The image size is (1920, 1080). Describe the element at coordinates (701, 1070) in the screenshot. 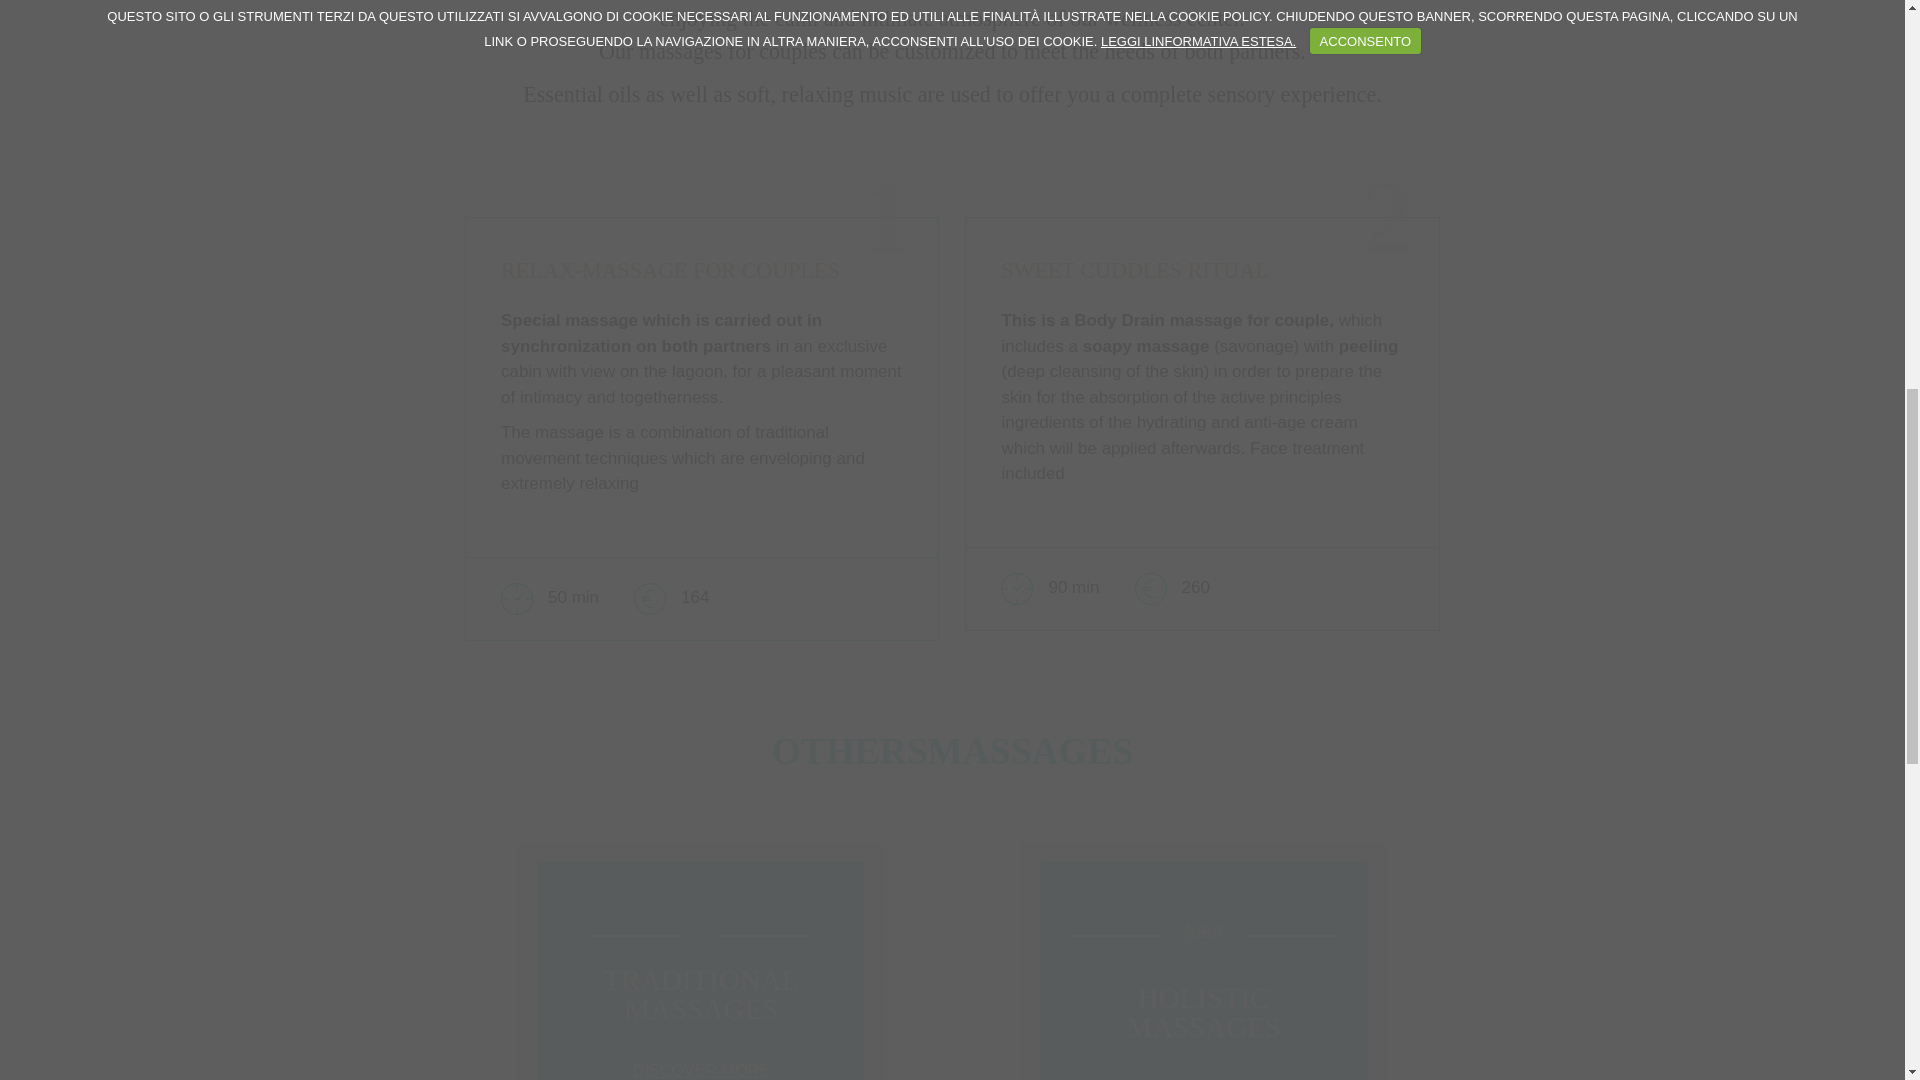

I see `DISCOVER MORE` at that location.